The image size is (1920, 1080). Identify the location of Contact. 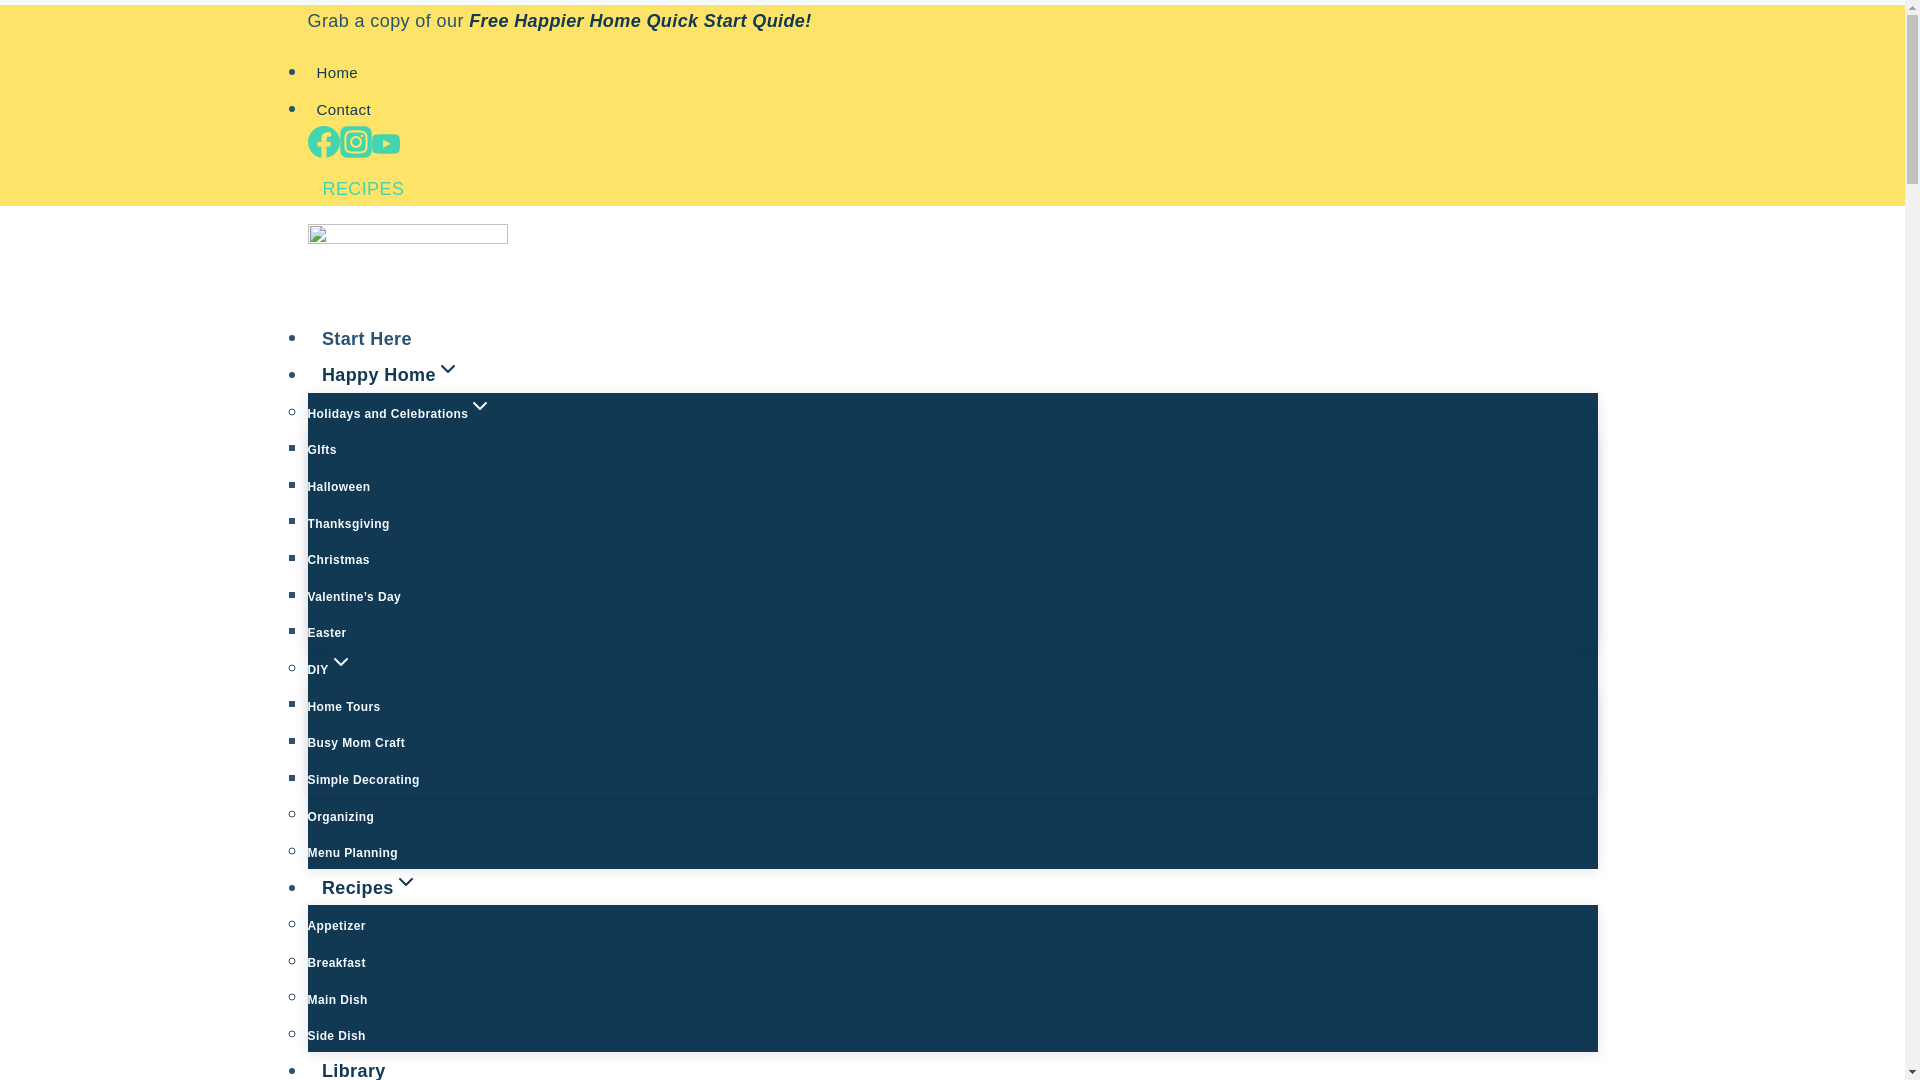
(344, 109).